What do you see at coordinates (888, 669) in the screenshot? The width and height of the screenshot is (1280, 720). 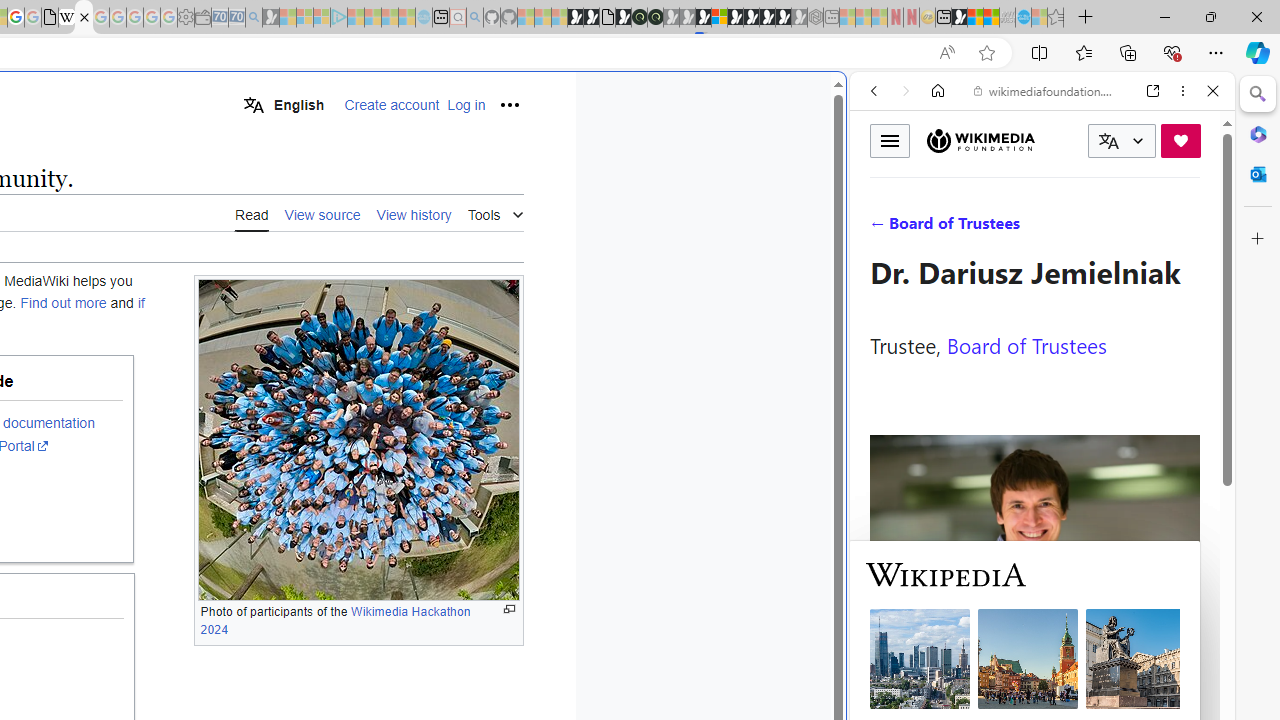 I see `Global web icon` at bounding box center [888, 669].